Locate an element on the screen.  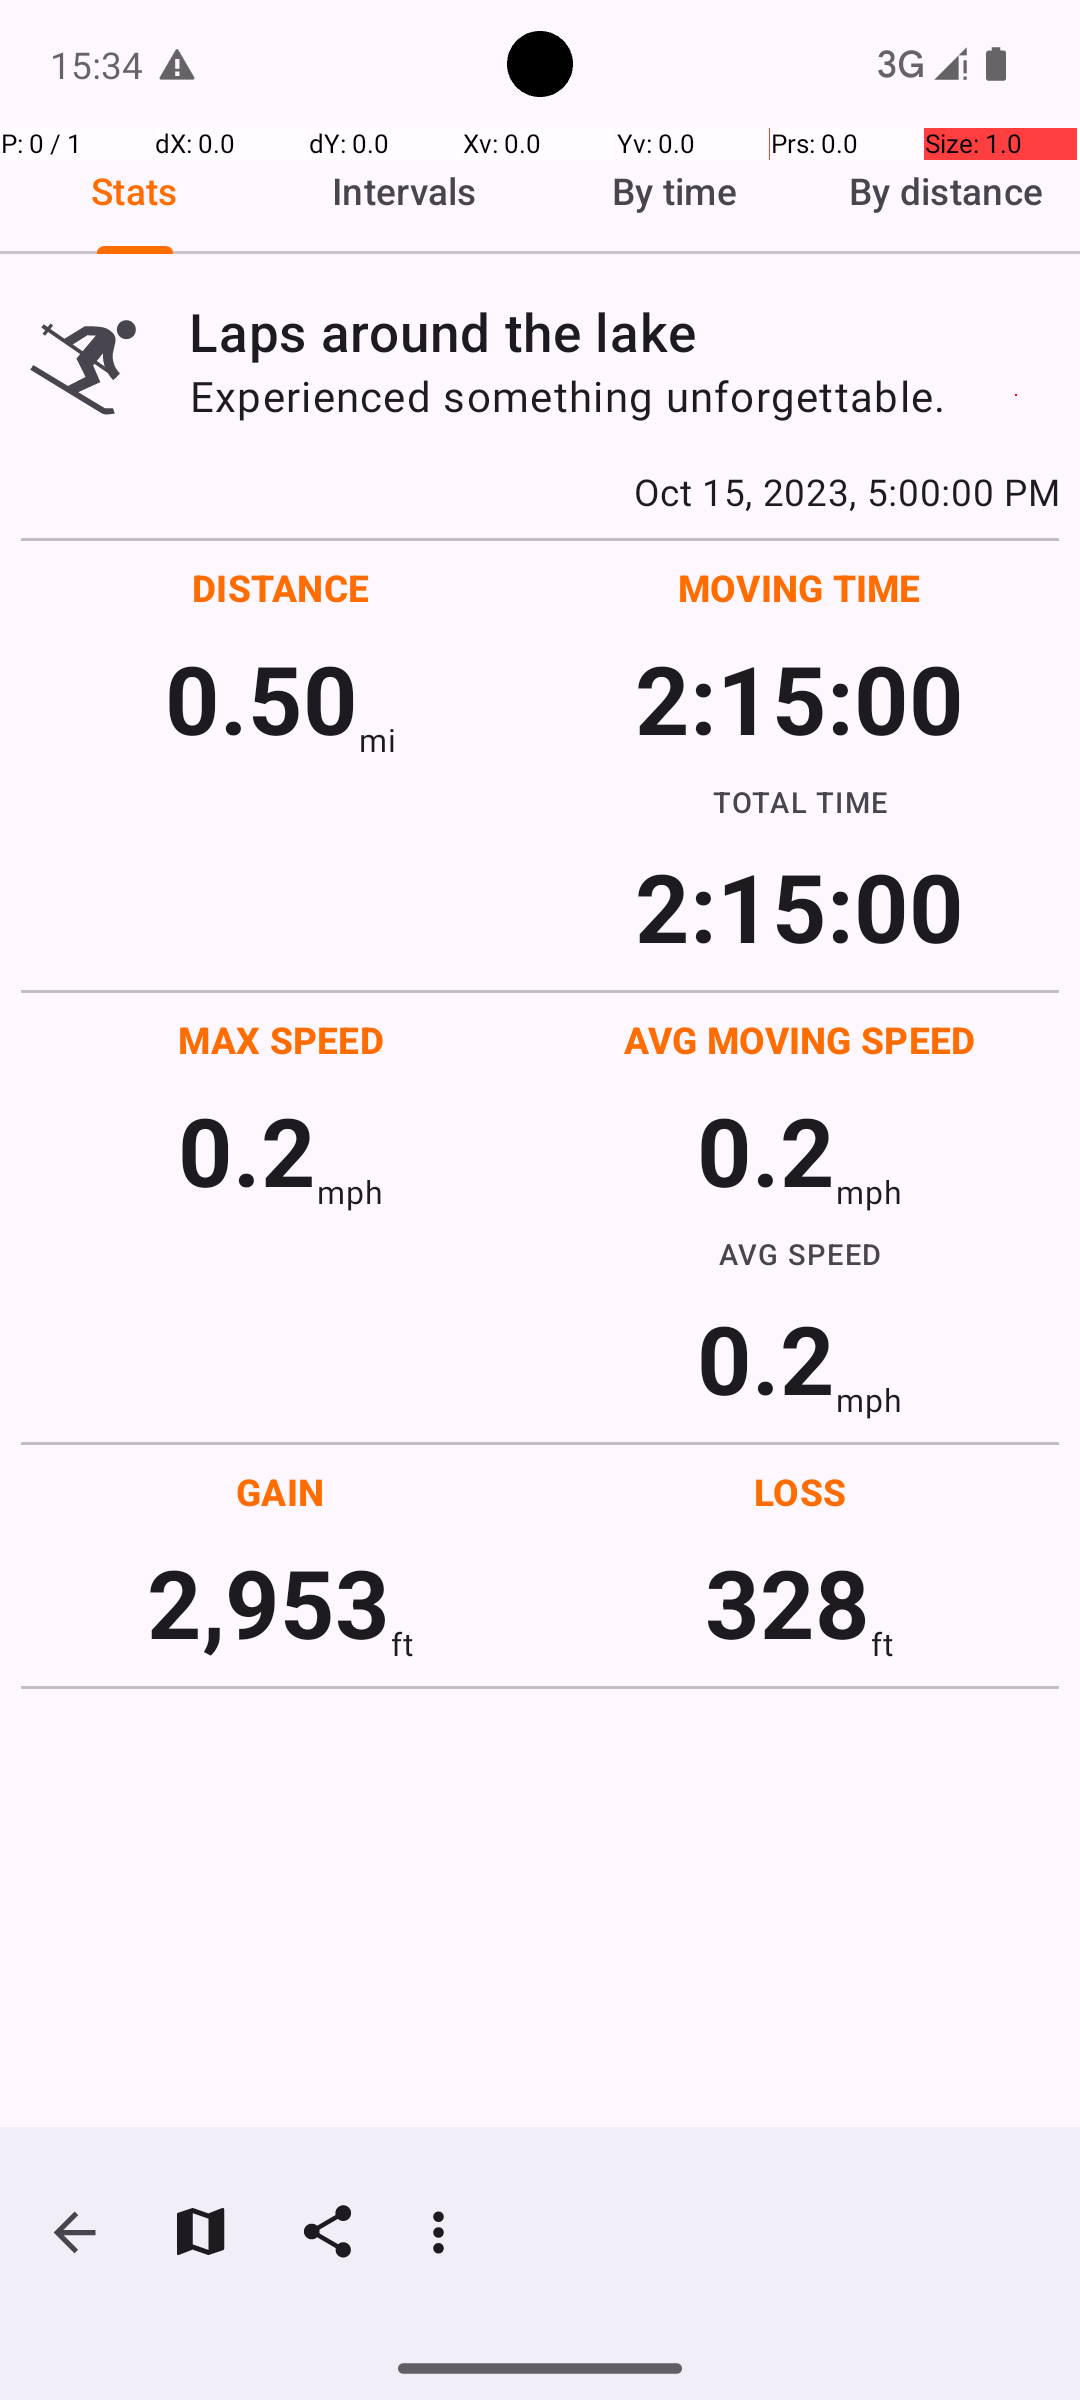
mph is located at coordinates (350, 1192).